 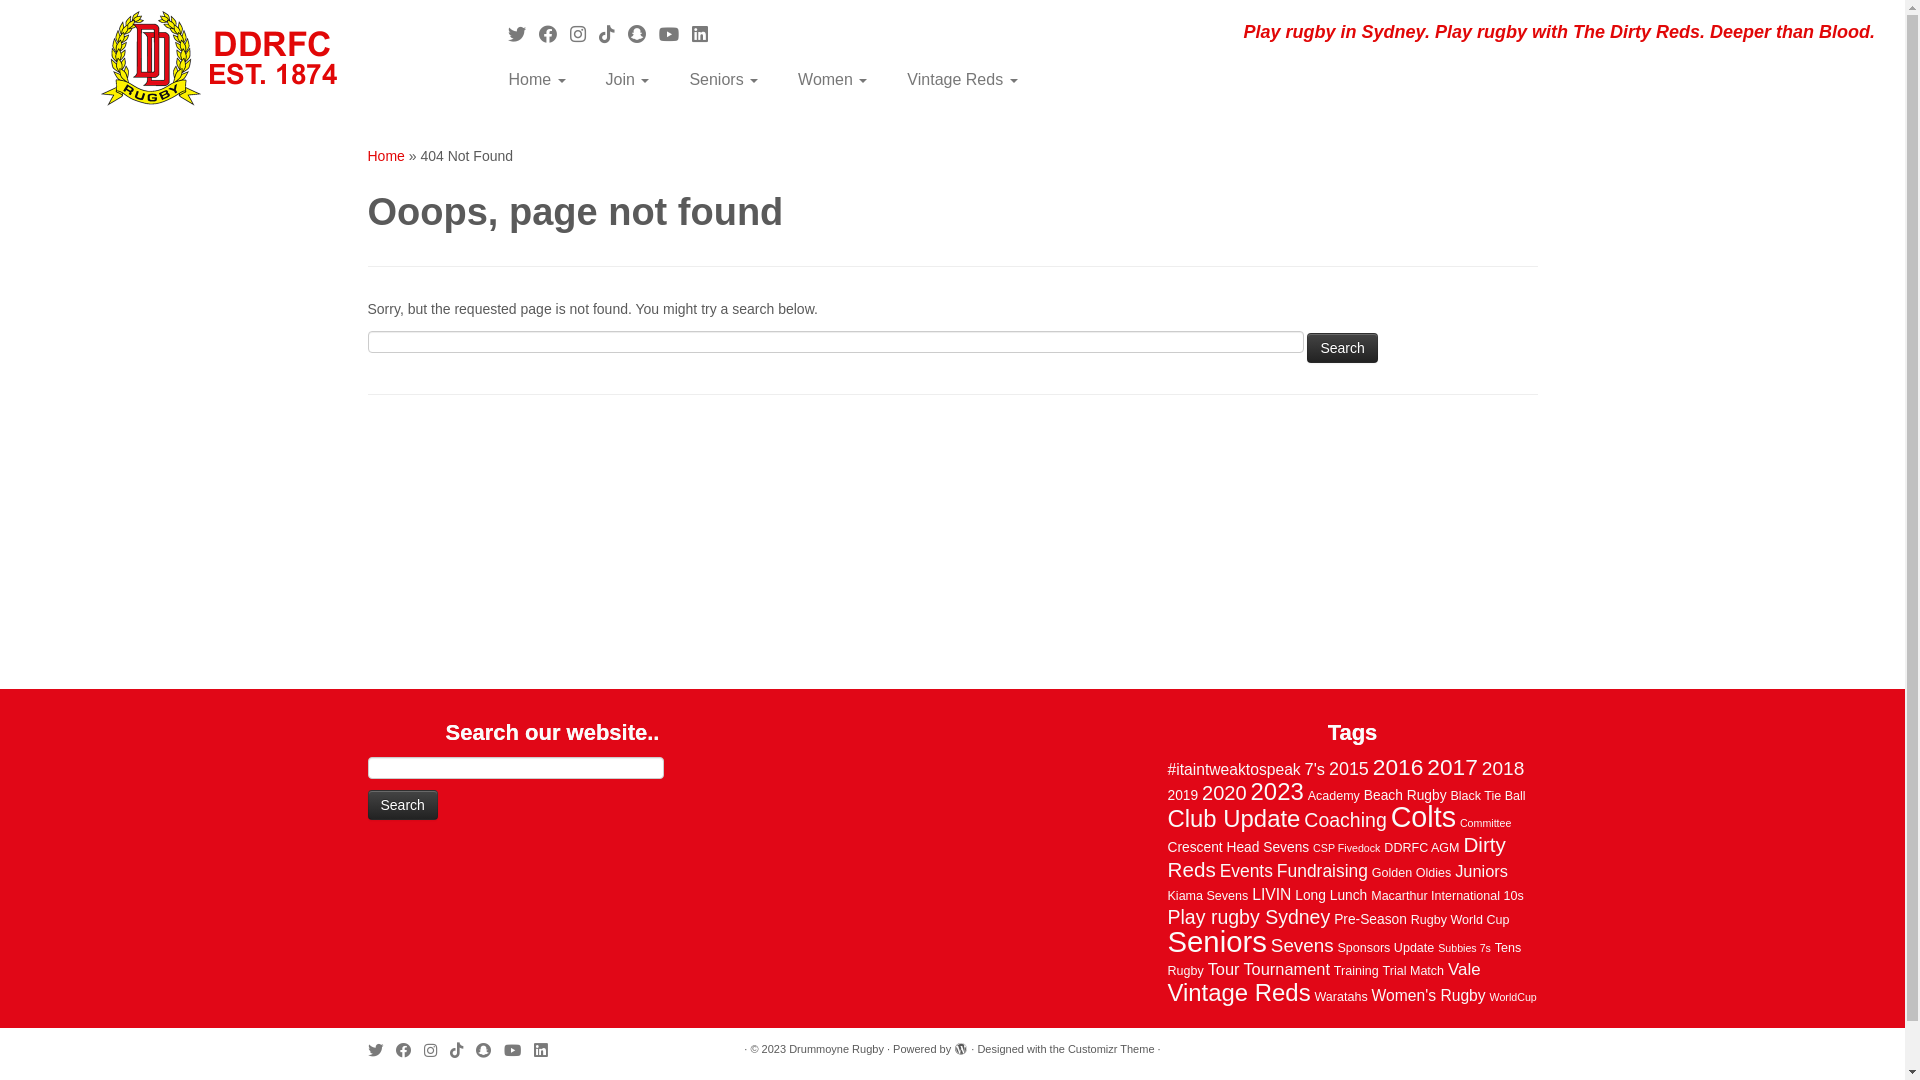 I want to click on Follow me on Facebook, so click(x=410, y=1050).